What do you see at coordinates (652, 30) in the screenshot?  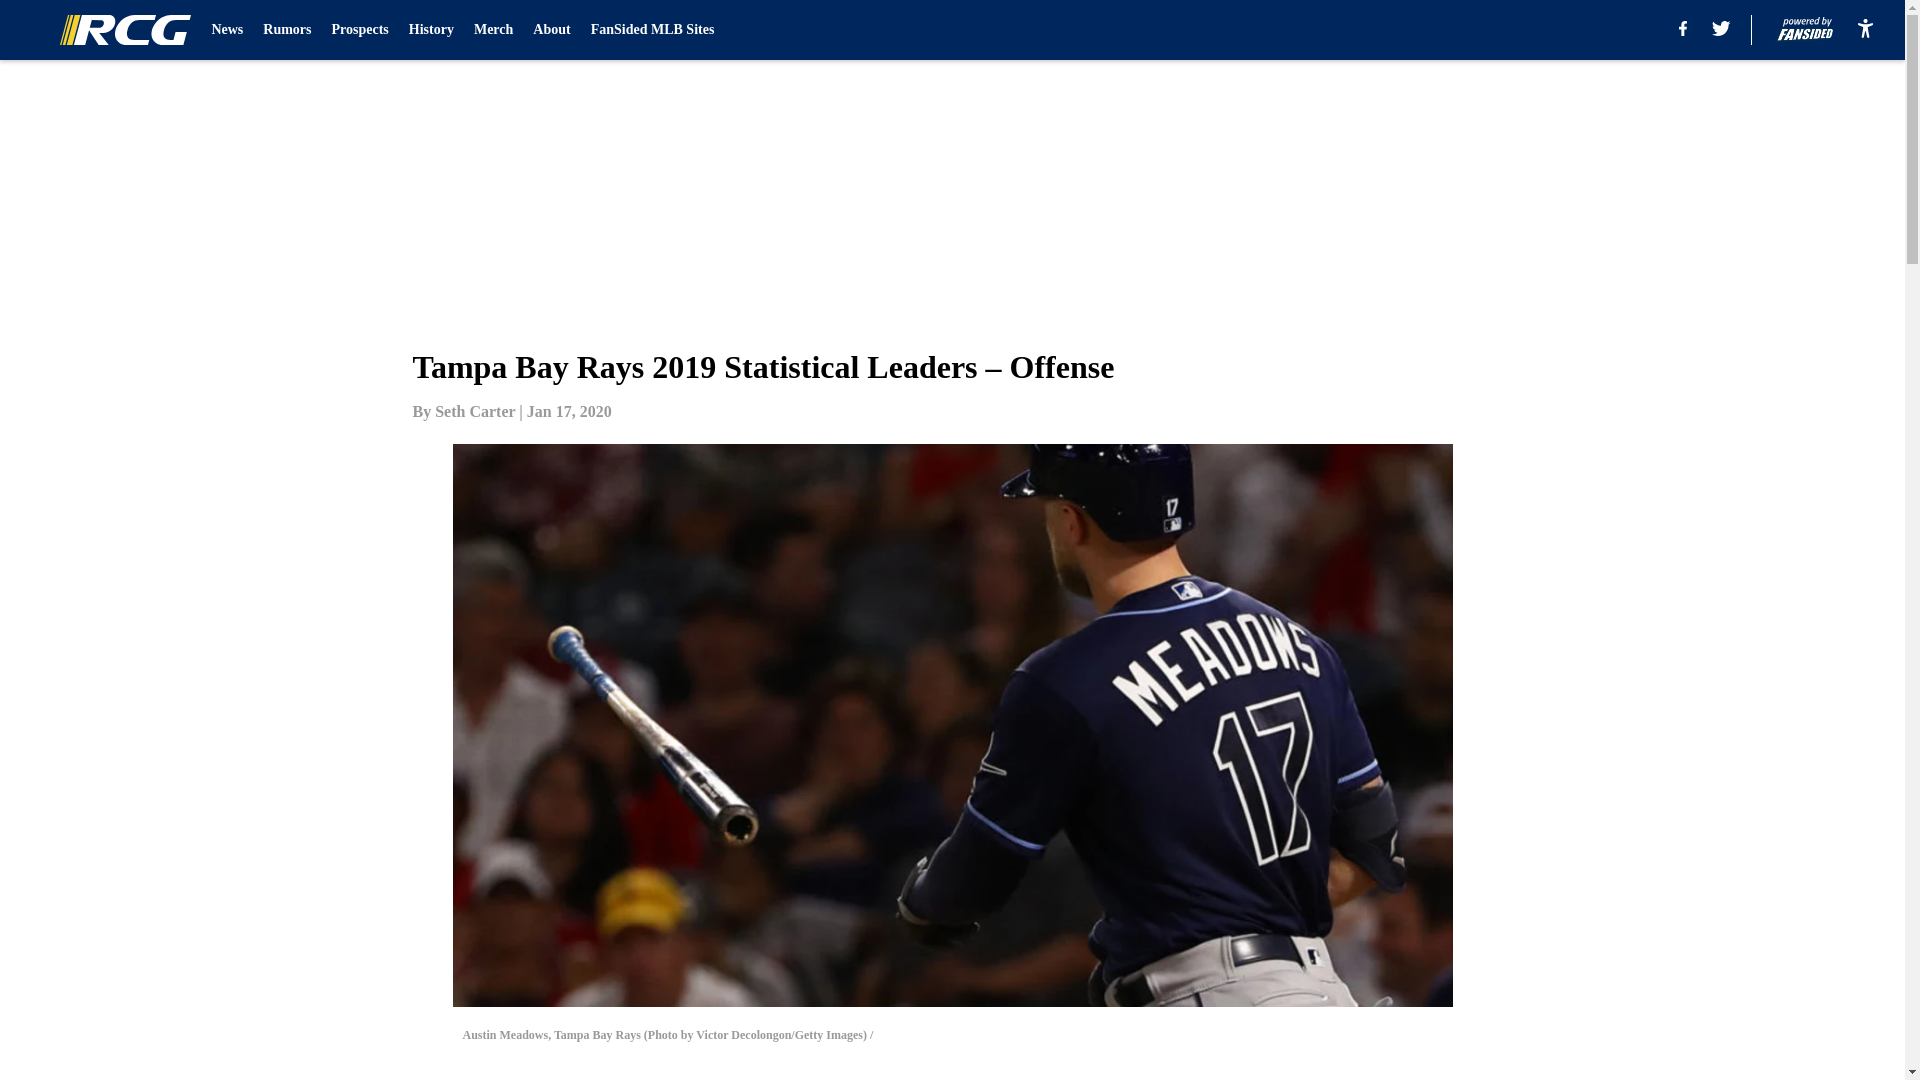 I see `FanSided MLB Sites` at bounding box center [652, 30].